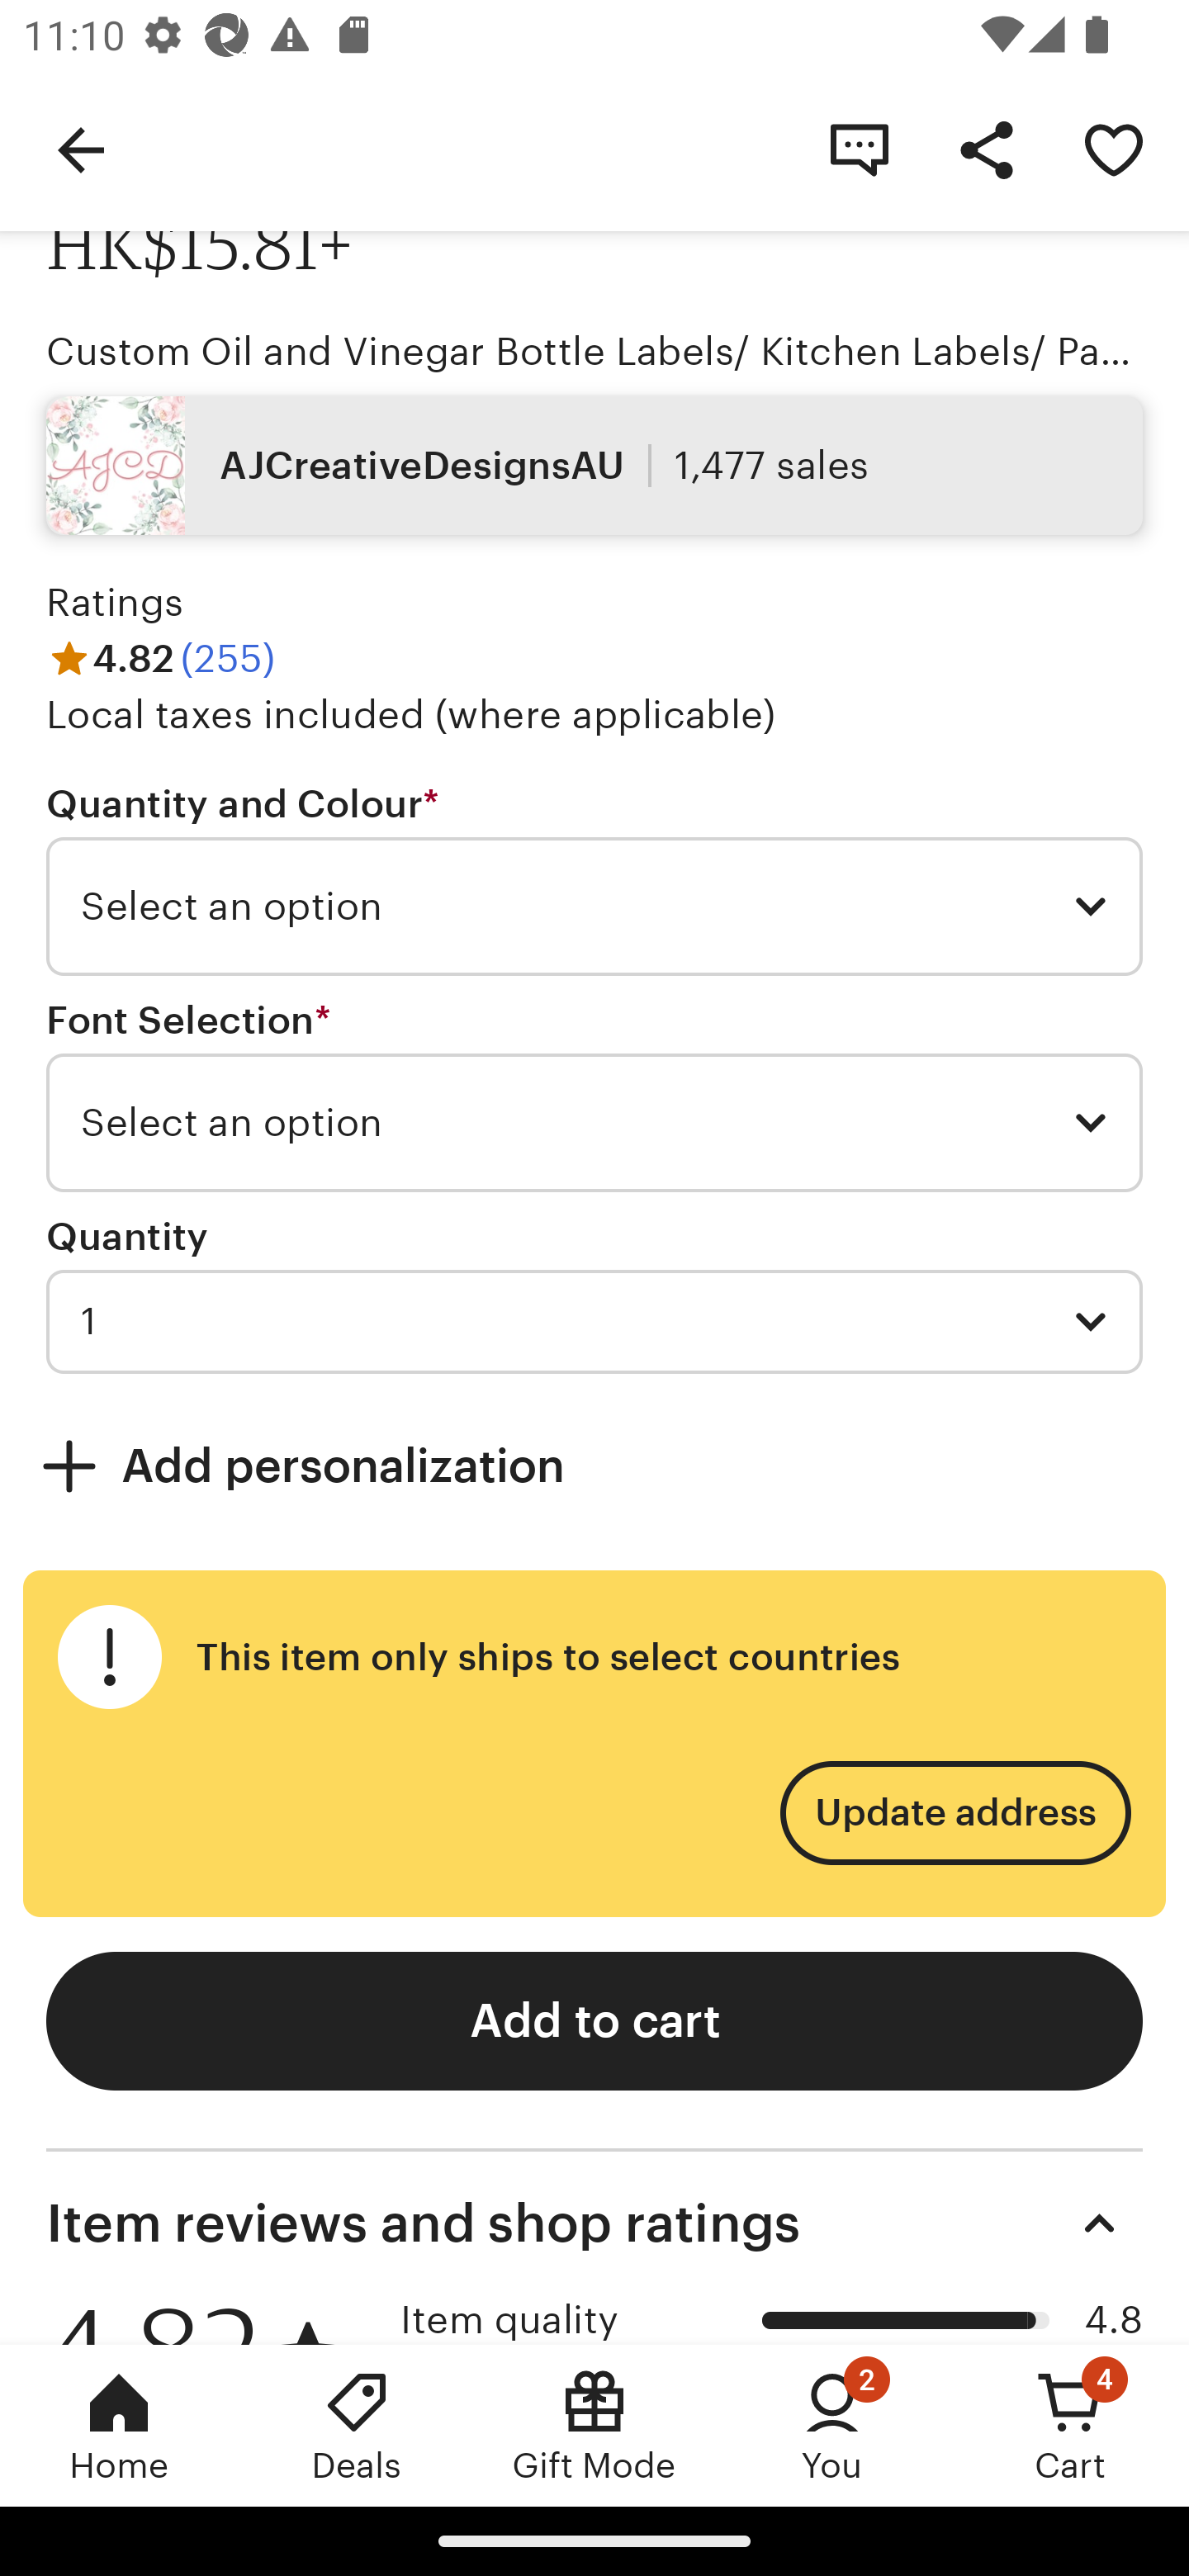  I want to click on Item reviews and shop ratings, so click(594, 2223).